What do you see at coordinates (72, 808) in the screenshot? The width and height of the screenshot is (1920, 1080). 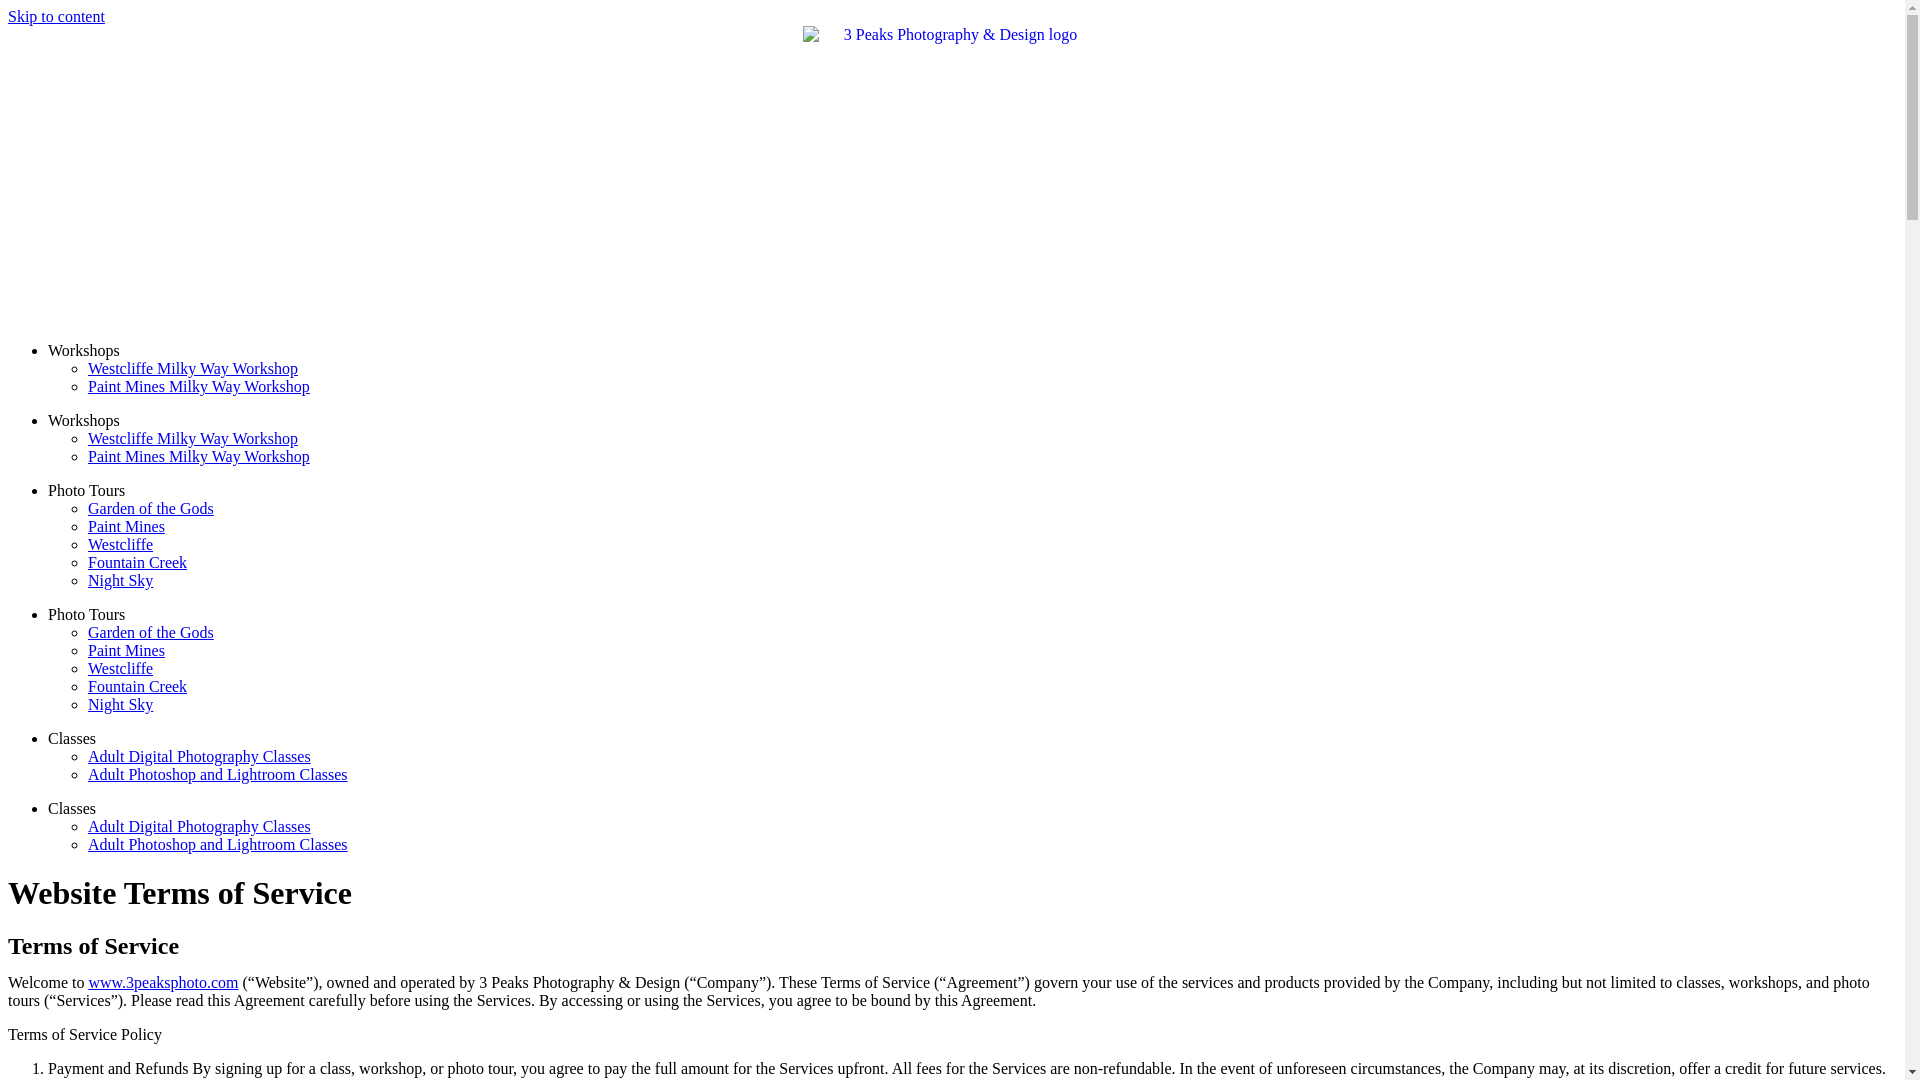 I see `Classes` at bounding box center [72, 808].